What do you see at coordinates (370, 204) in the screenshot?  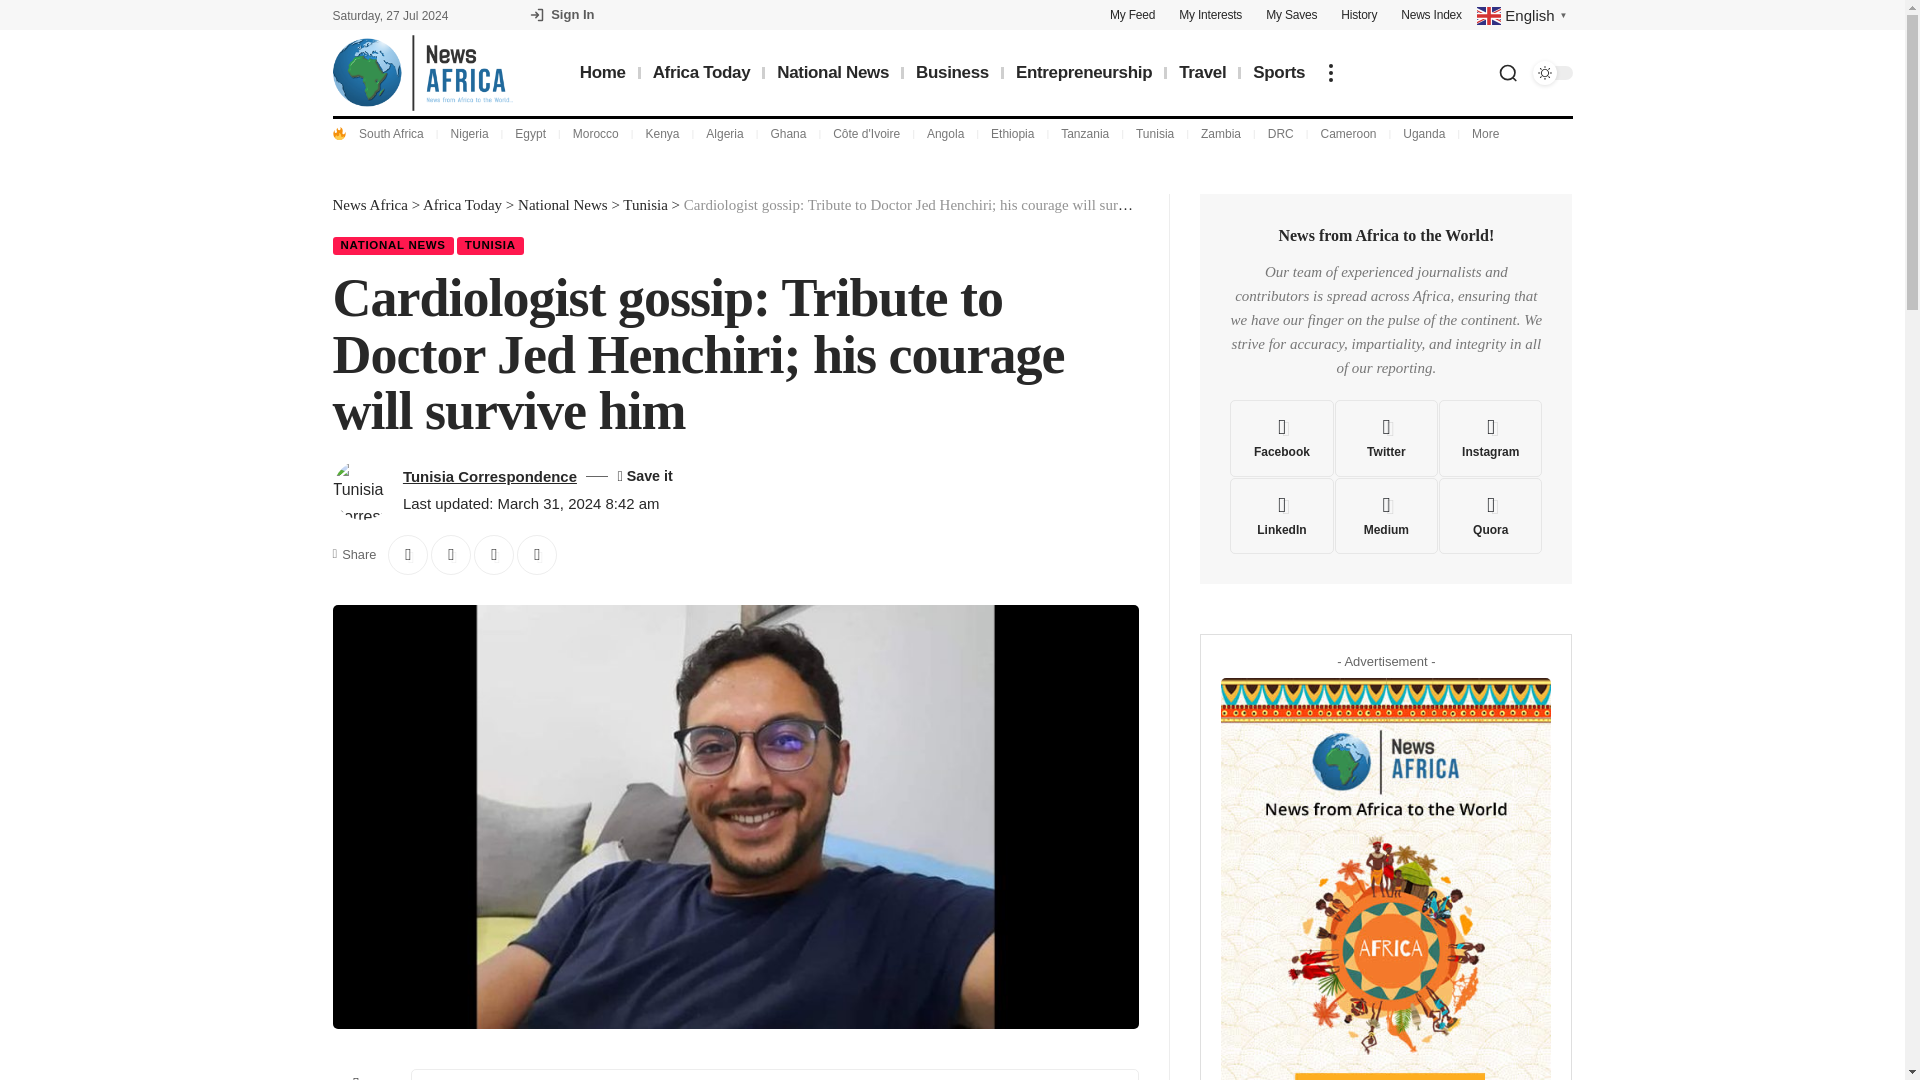 I see `Go to News Africa.` at bounding box center [370, 204].